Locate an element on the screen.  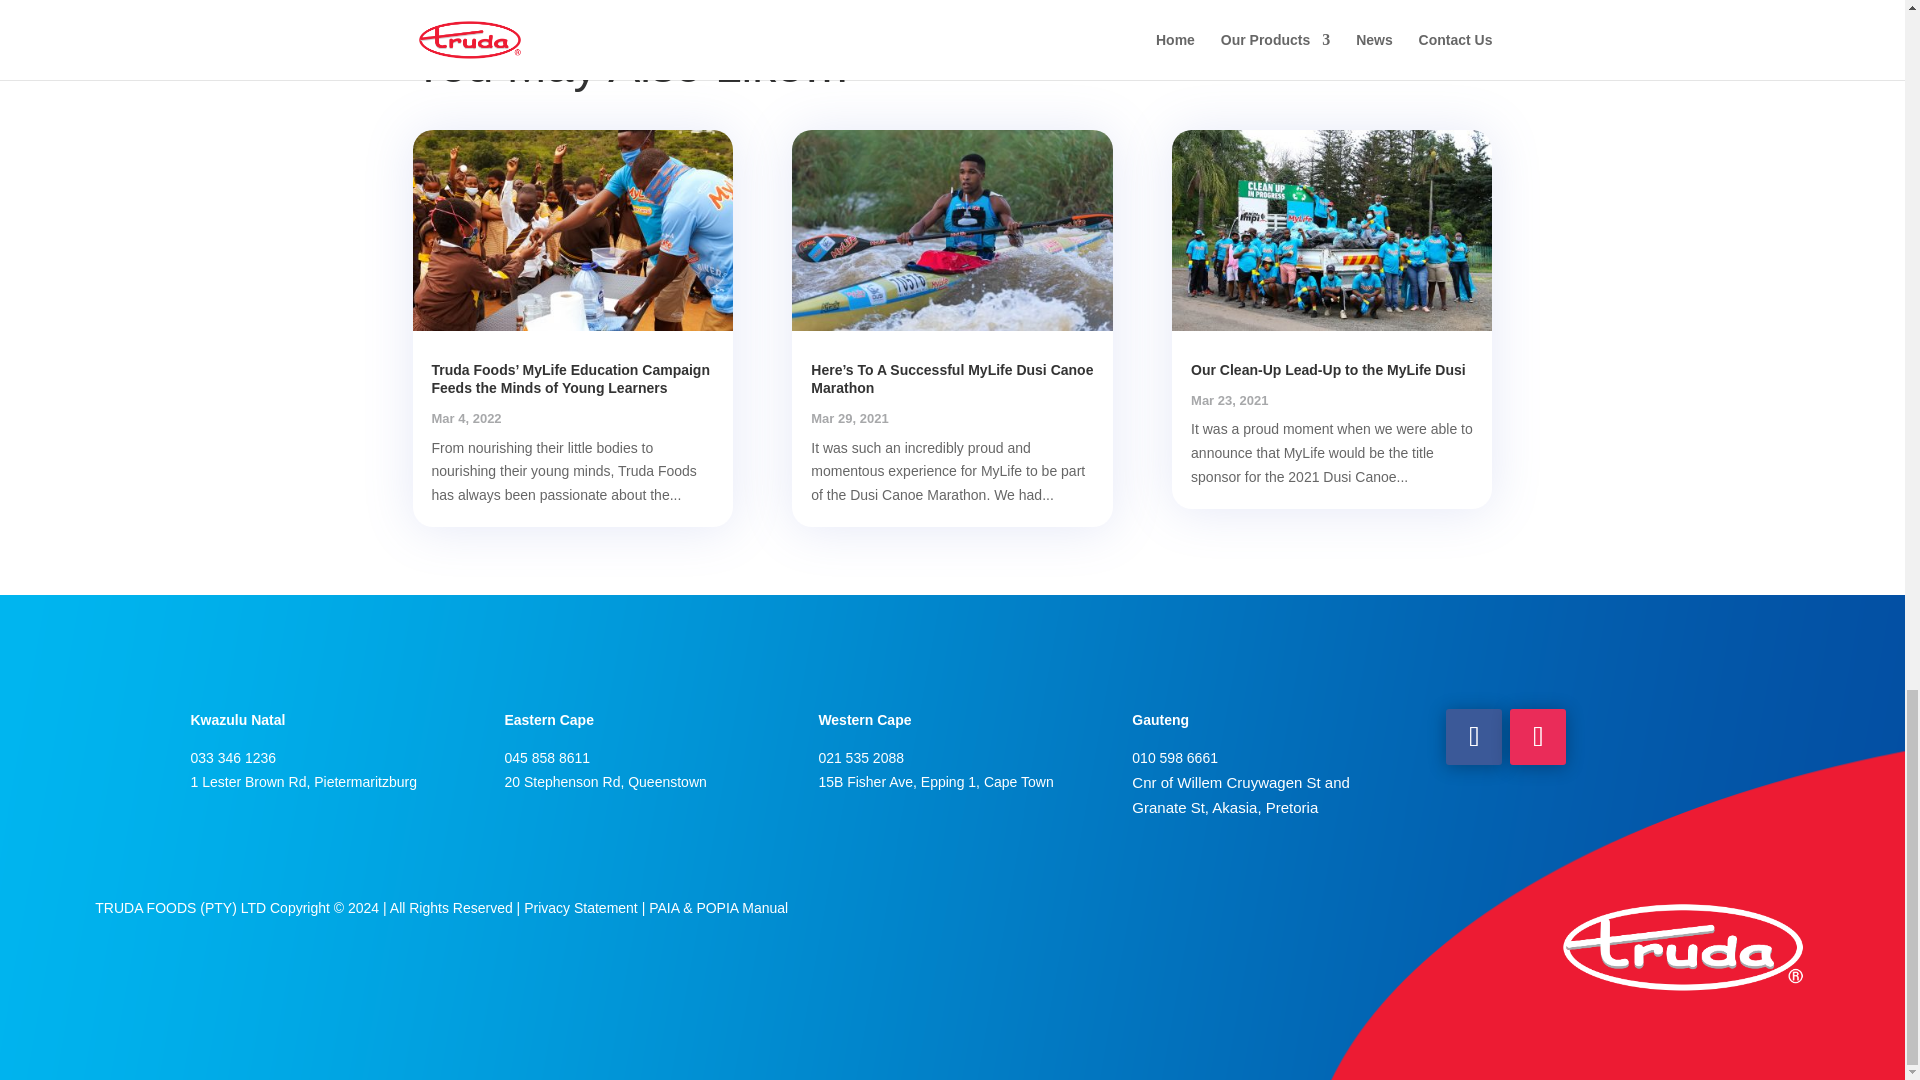
Follow on Instagram is located at coordinates (1538, 736).